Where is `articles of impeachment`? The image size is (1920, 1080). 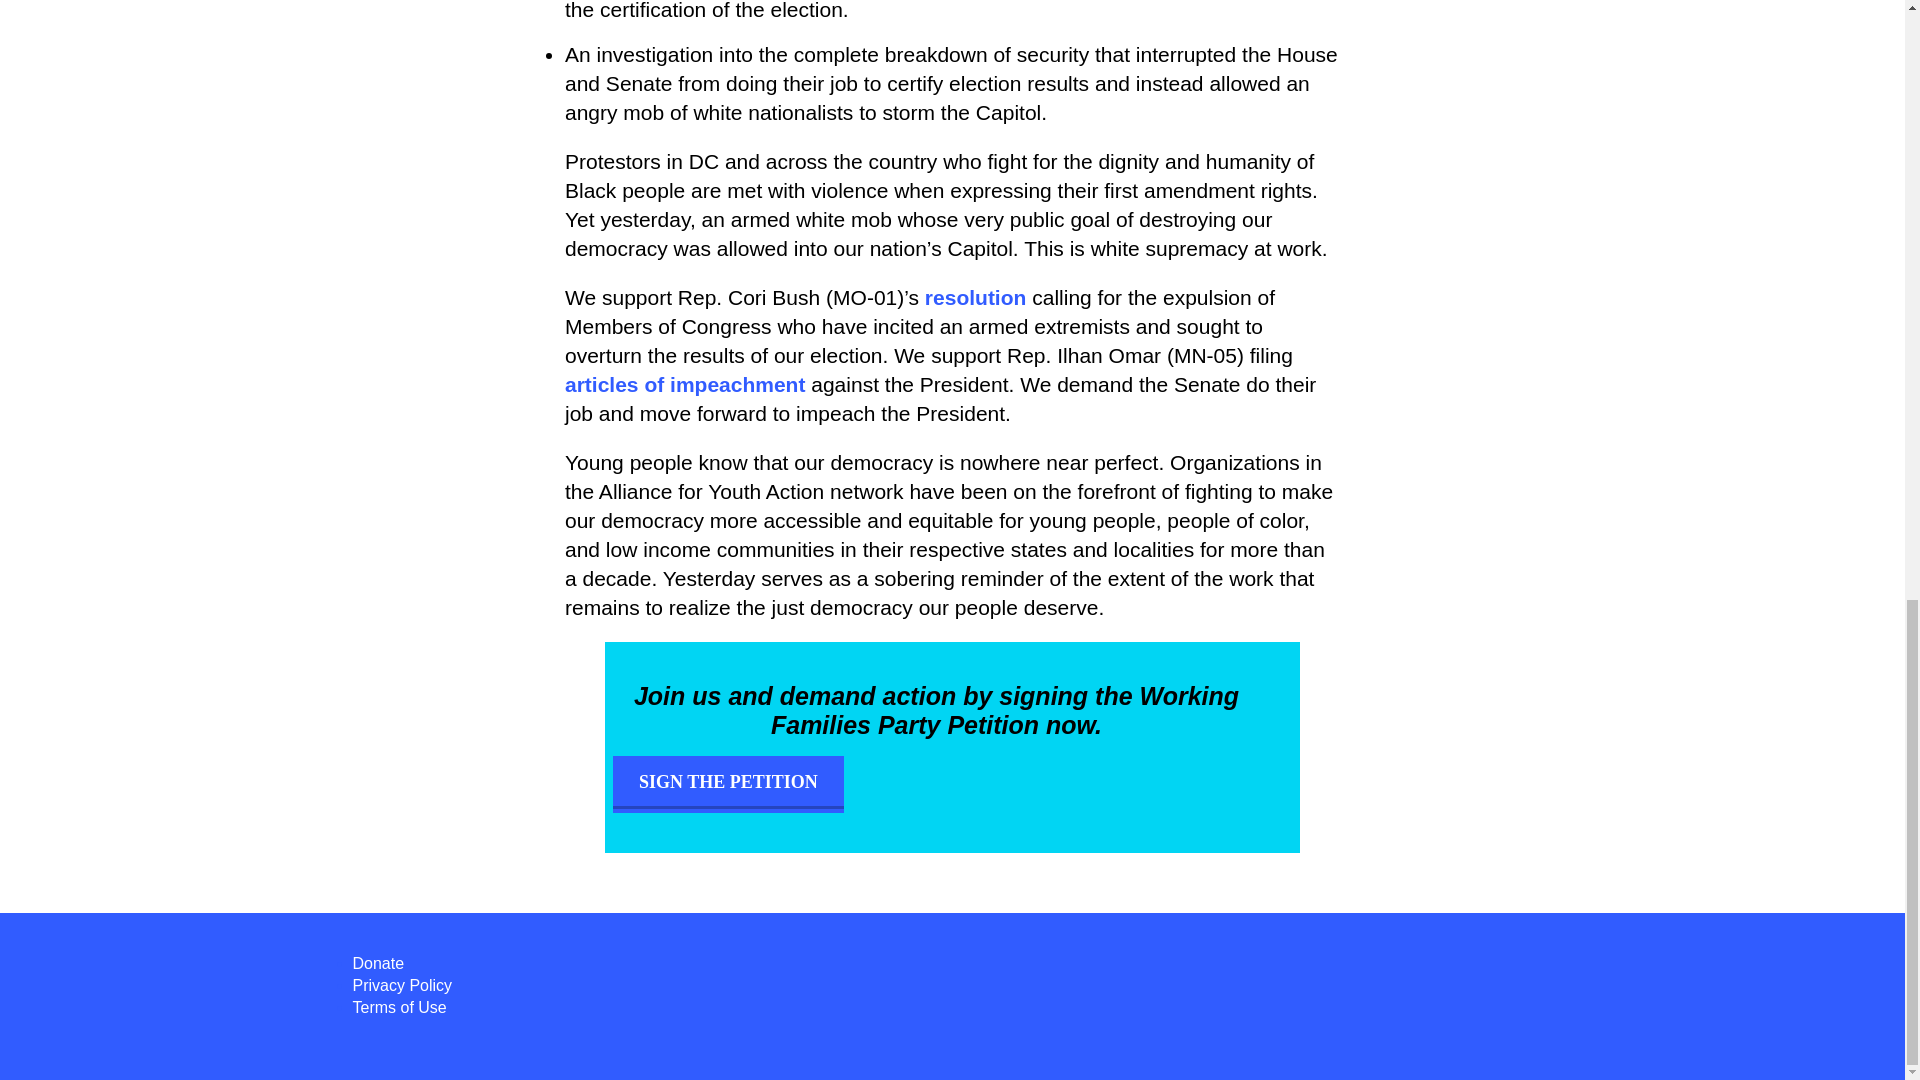 articles of impeachment is located at coordinates (928, 400).